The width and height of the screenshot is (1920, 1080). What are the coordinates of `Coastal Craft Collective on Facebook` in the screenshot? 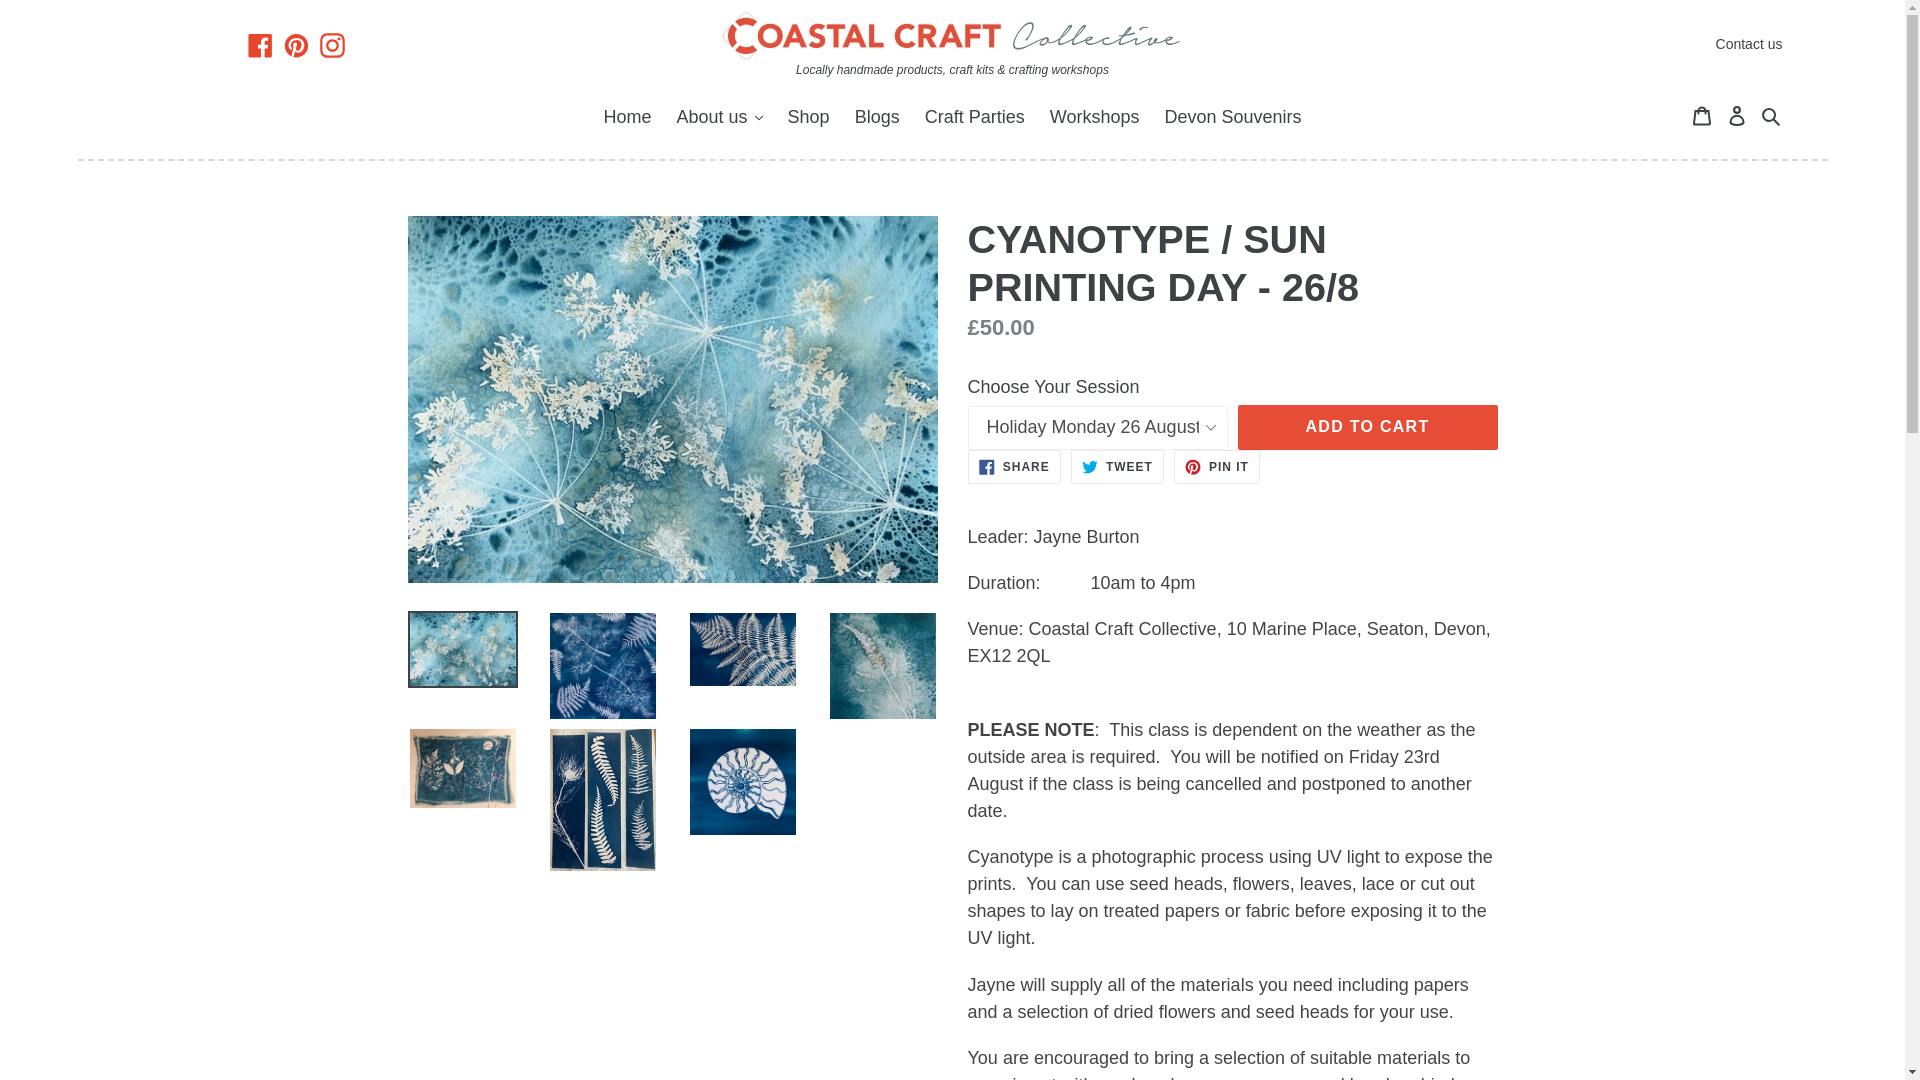 It's located at (260, 44).